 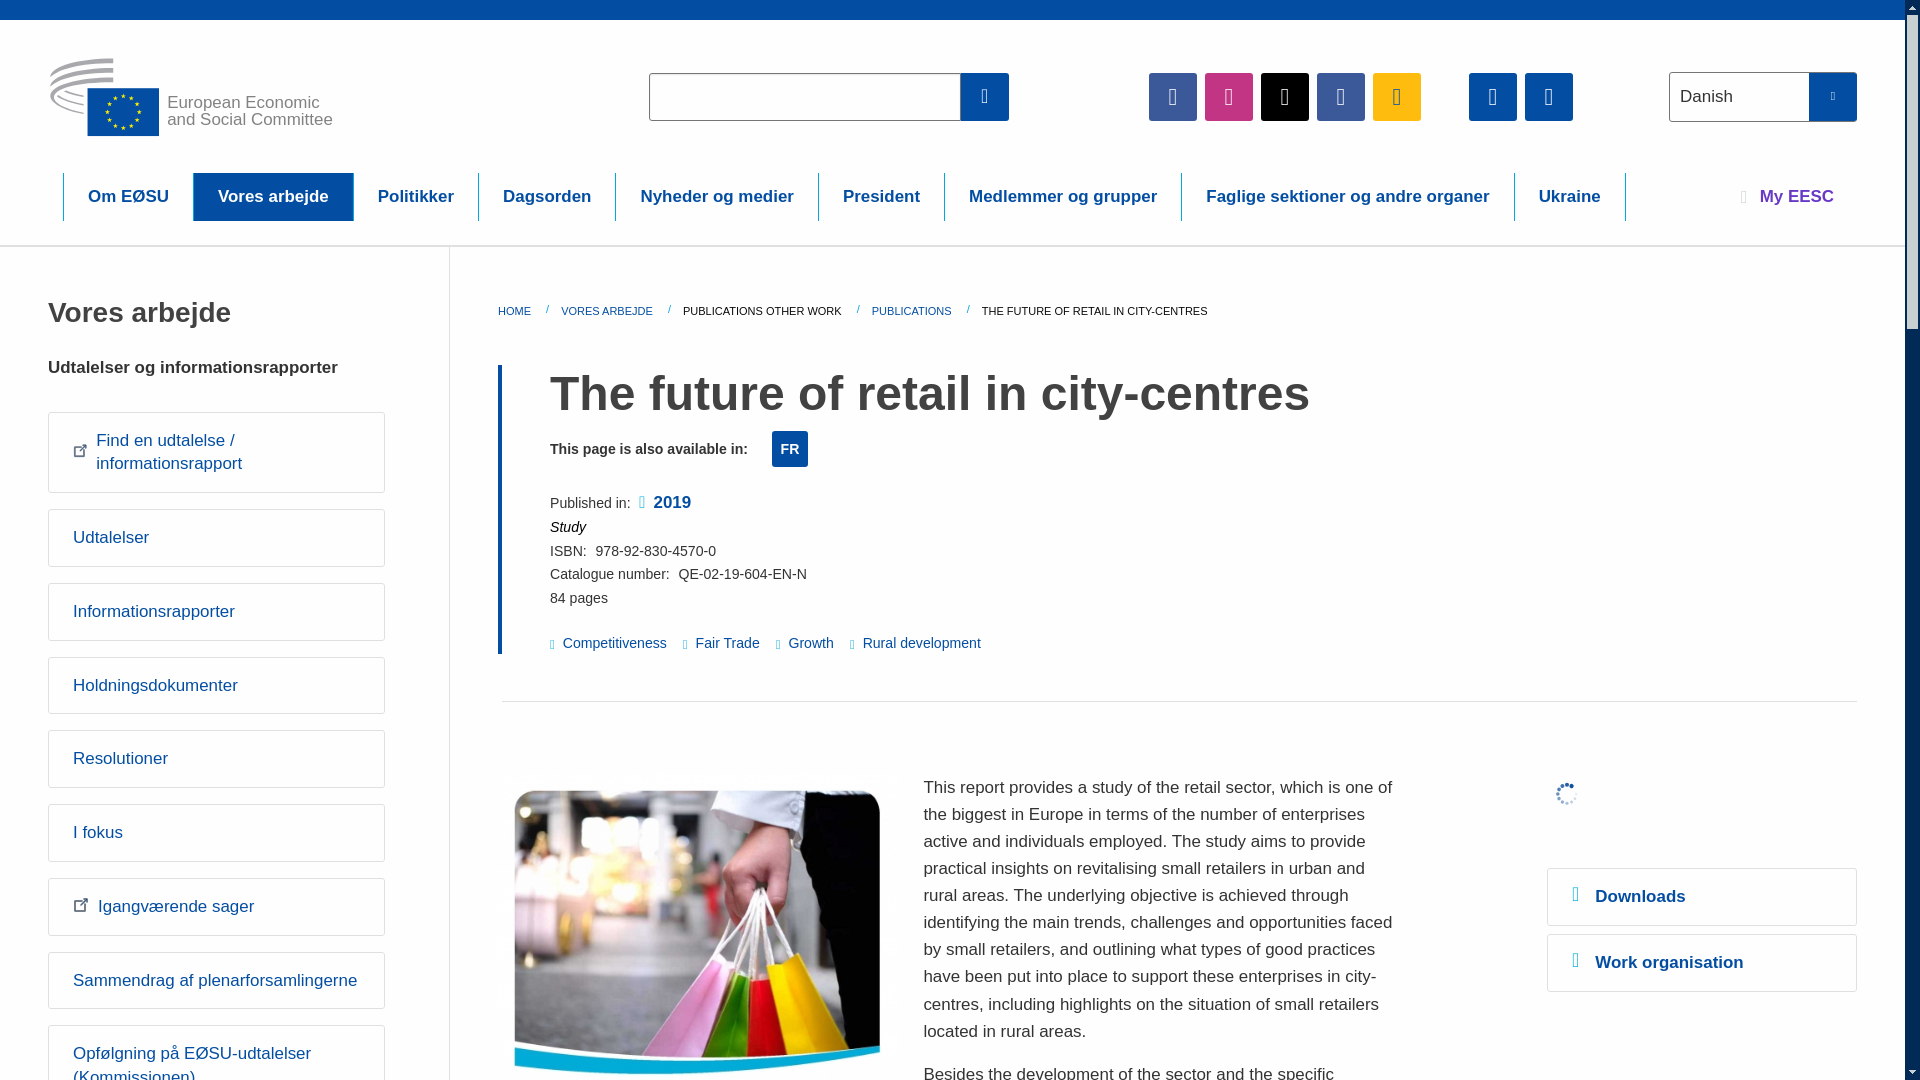 I want to click on My EESC, so click(x=1787, y=196).